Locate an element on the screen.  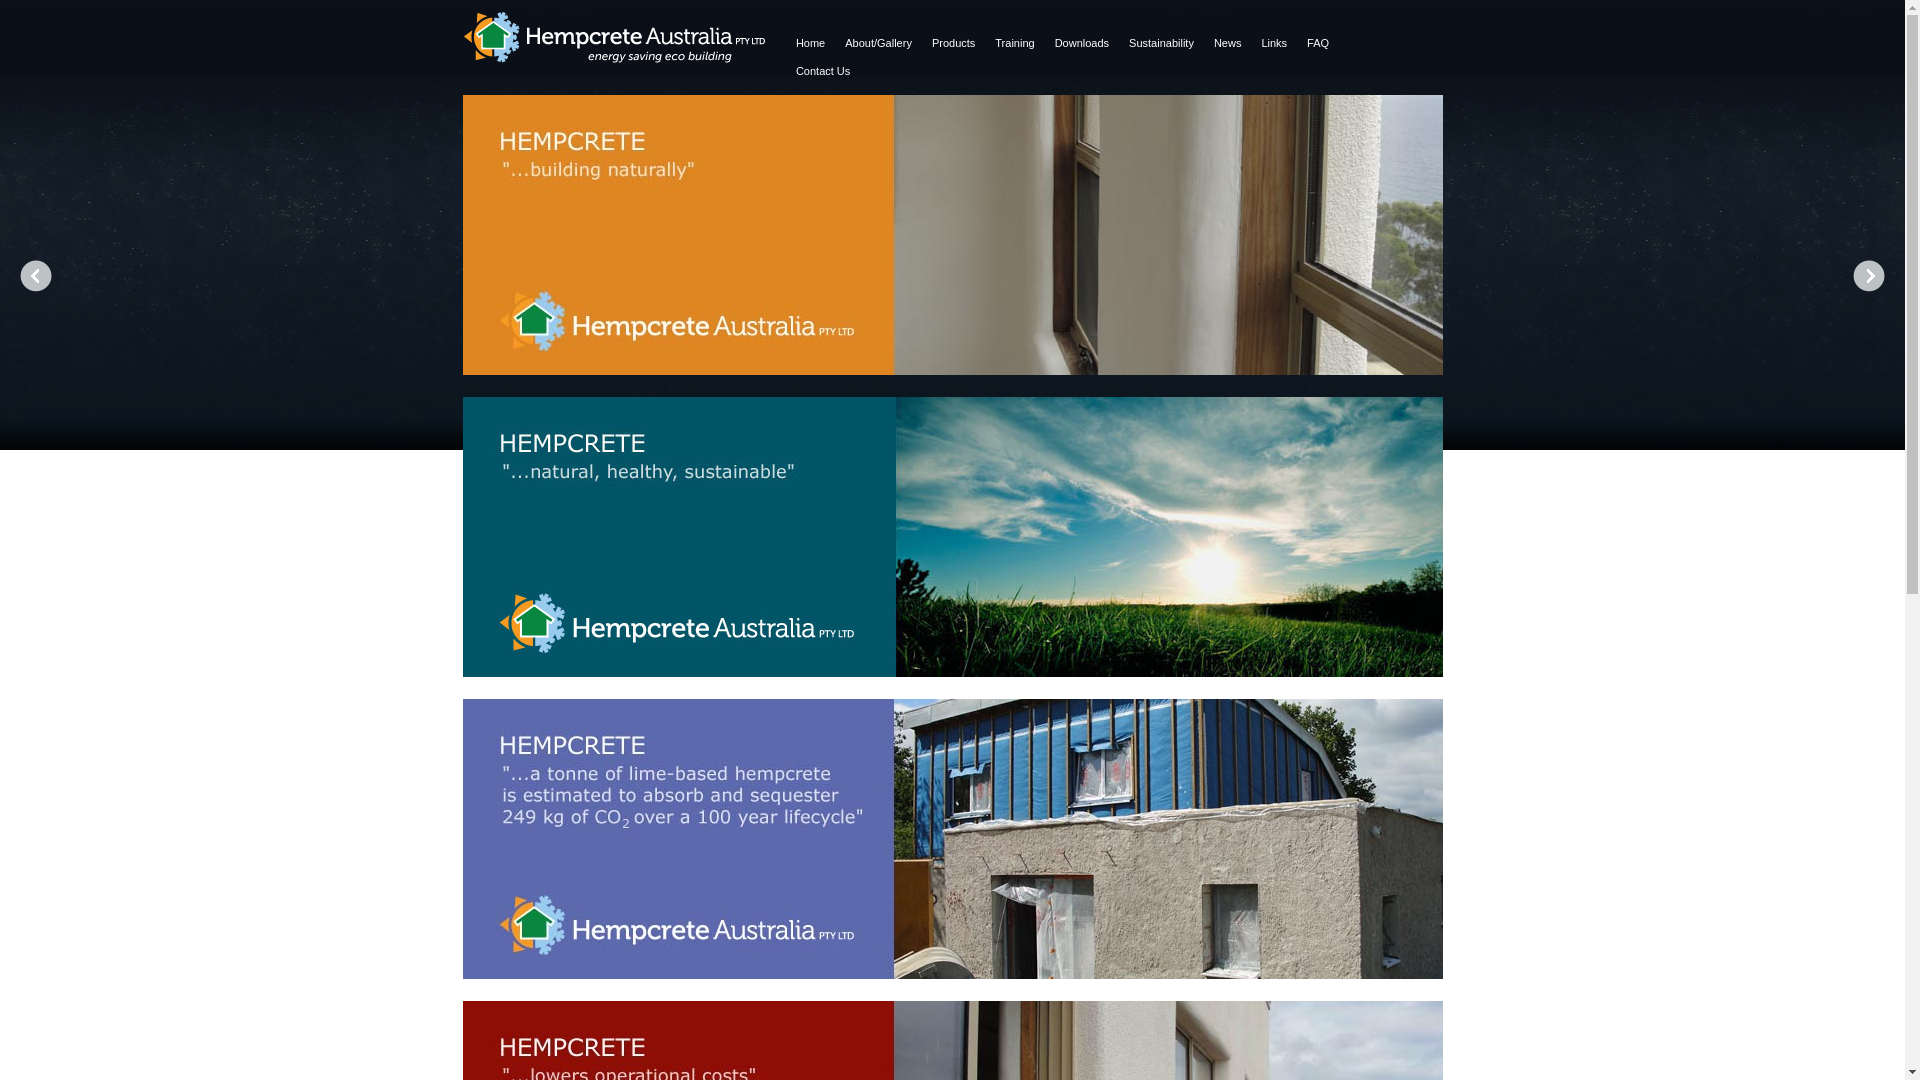
Training is located at coordinates (1014, 44).